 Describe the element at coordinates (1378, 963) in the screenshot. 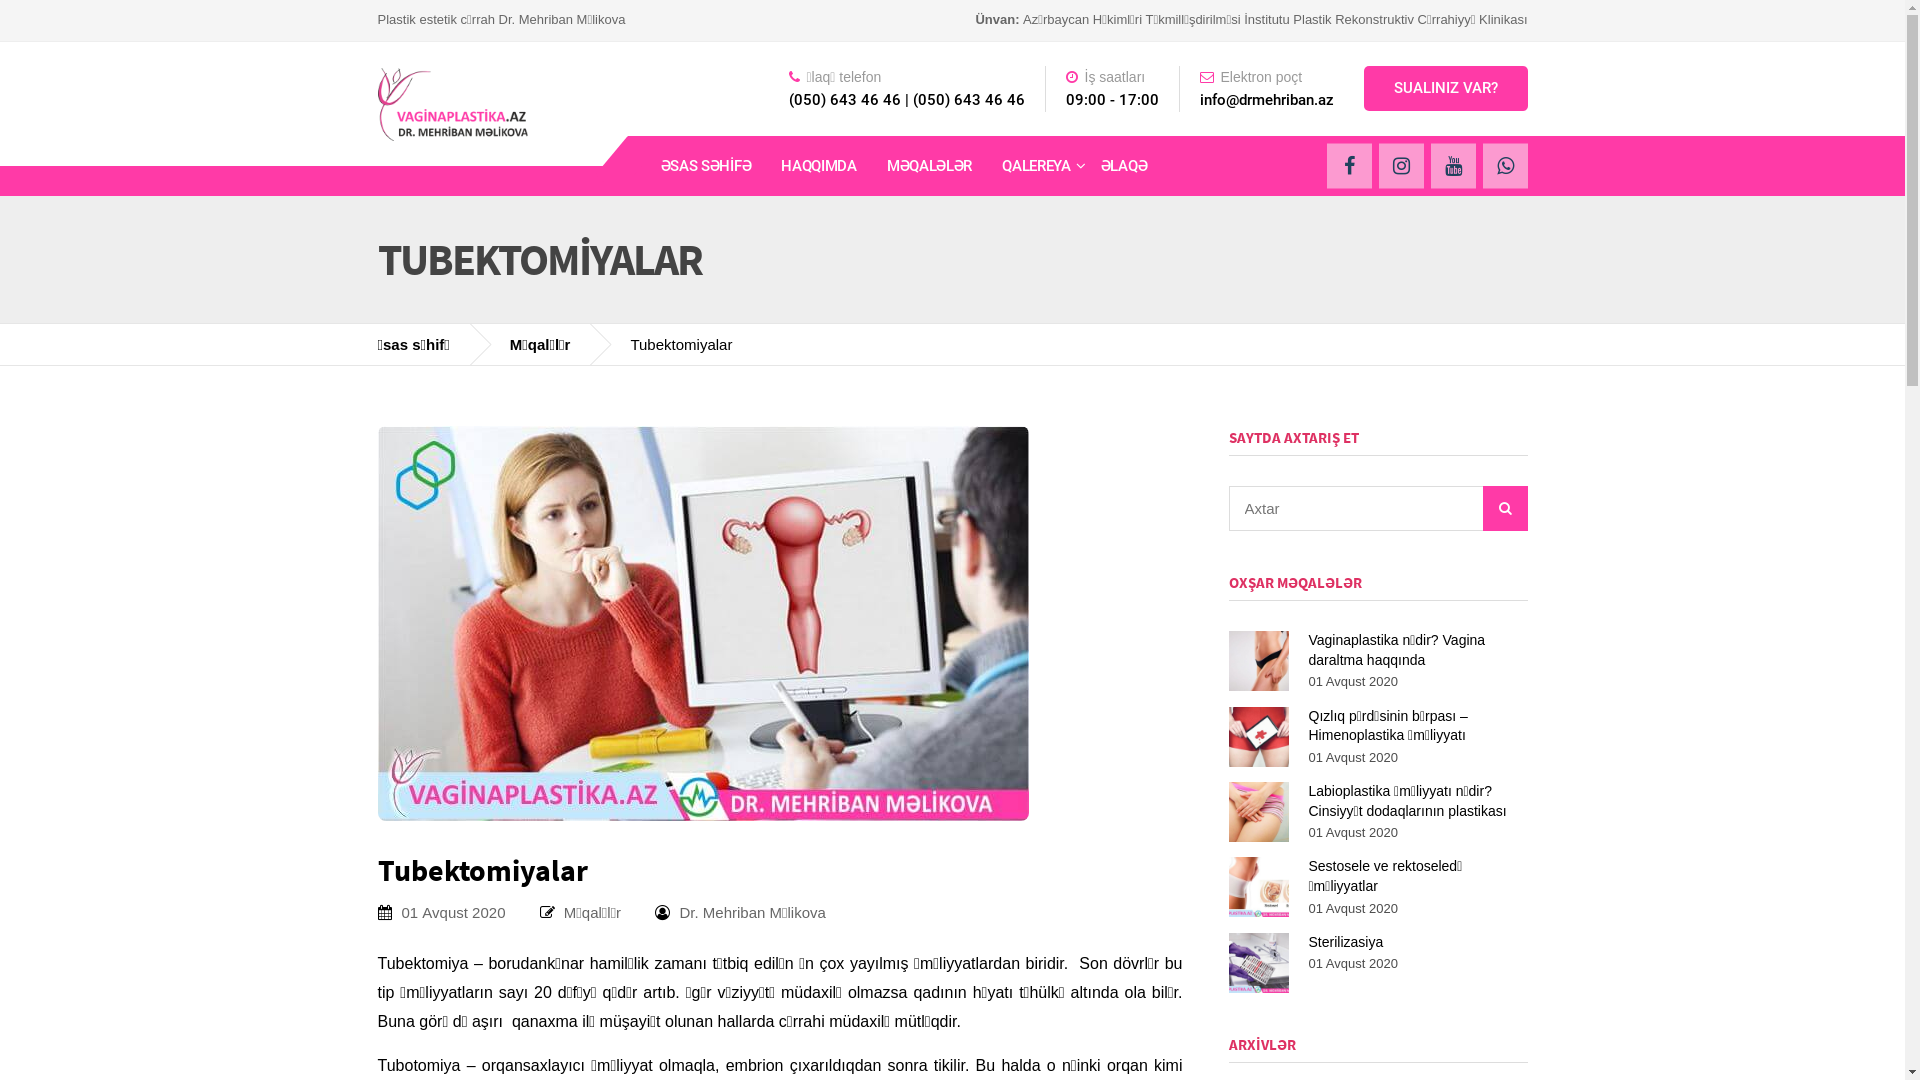

I see `Sterilizasiya
01 Avqust 2020` at that location.